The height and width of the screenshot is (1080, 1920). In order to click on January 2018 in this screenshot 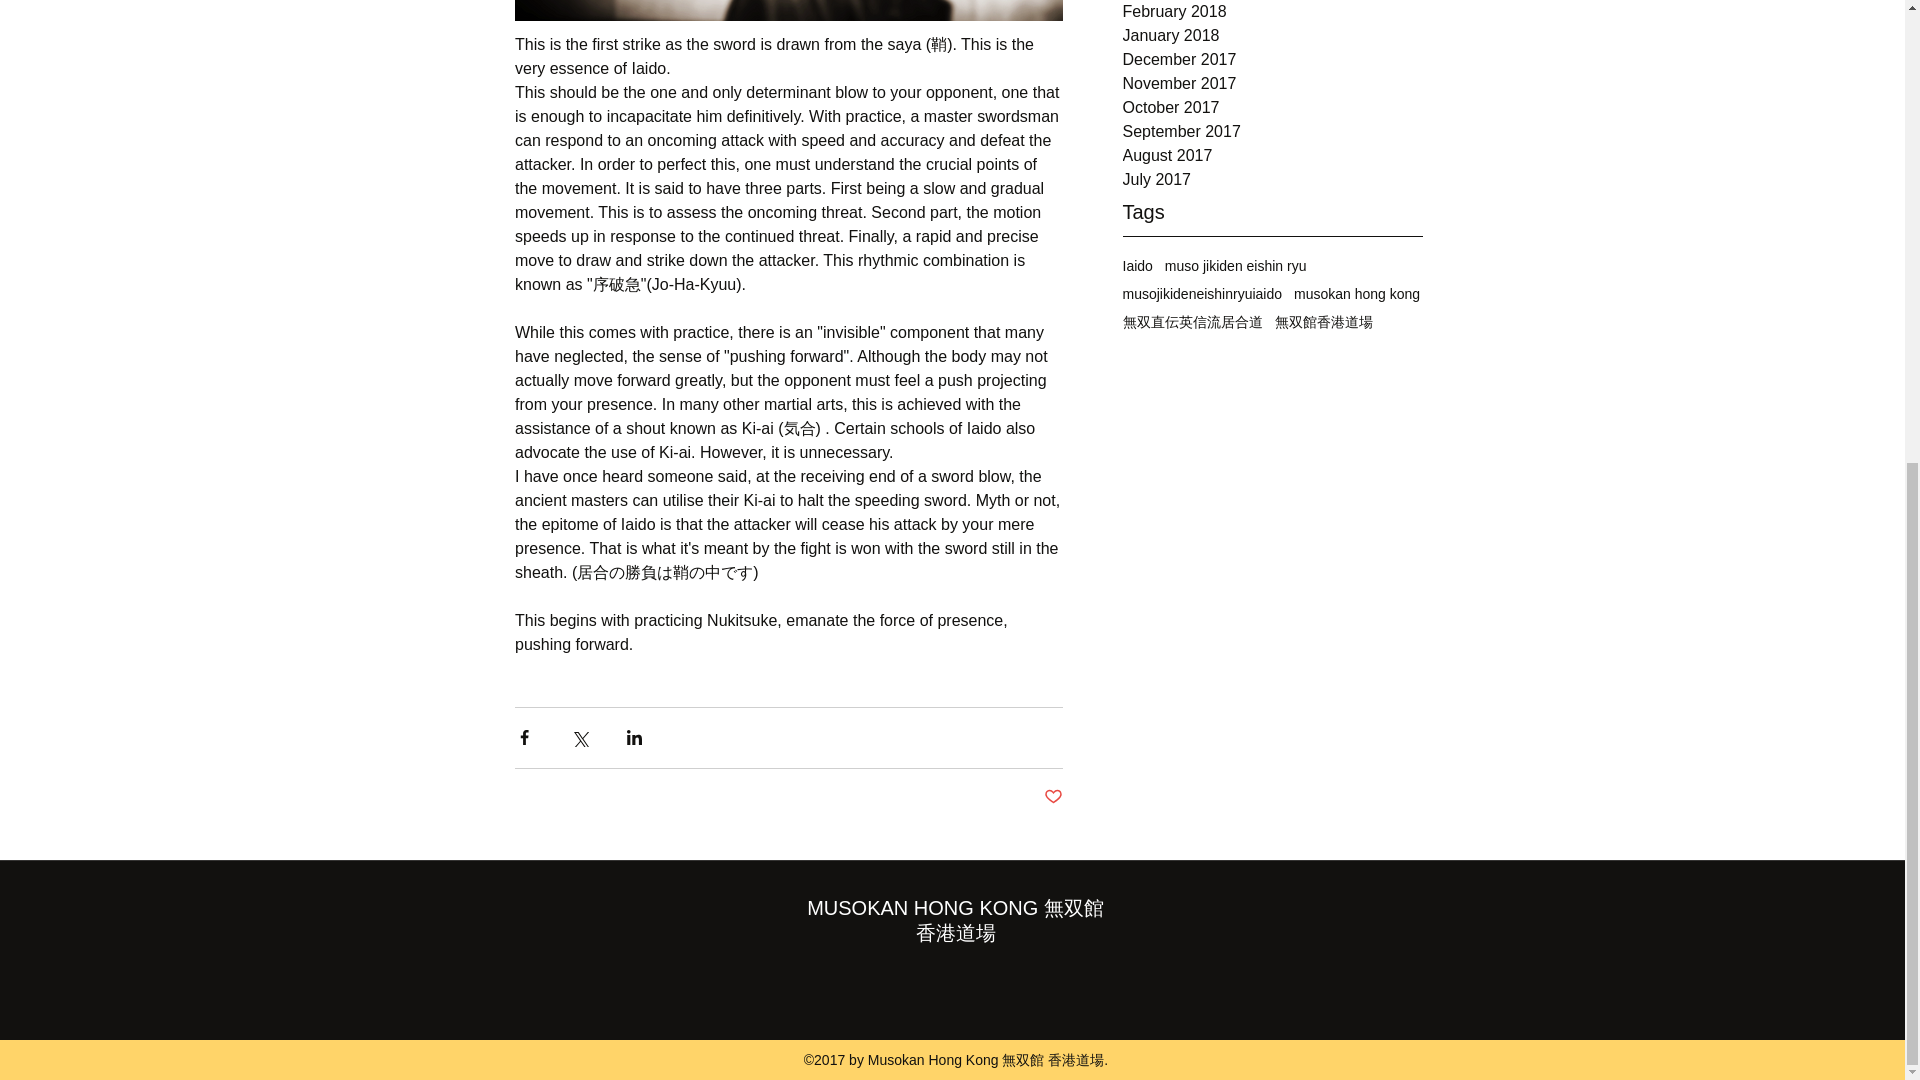, I will do `click(1272, 35)`.